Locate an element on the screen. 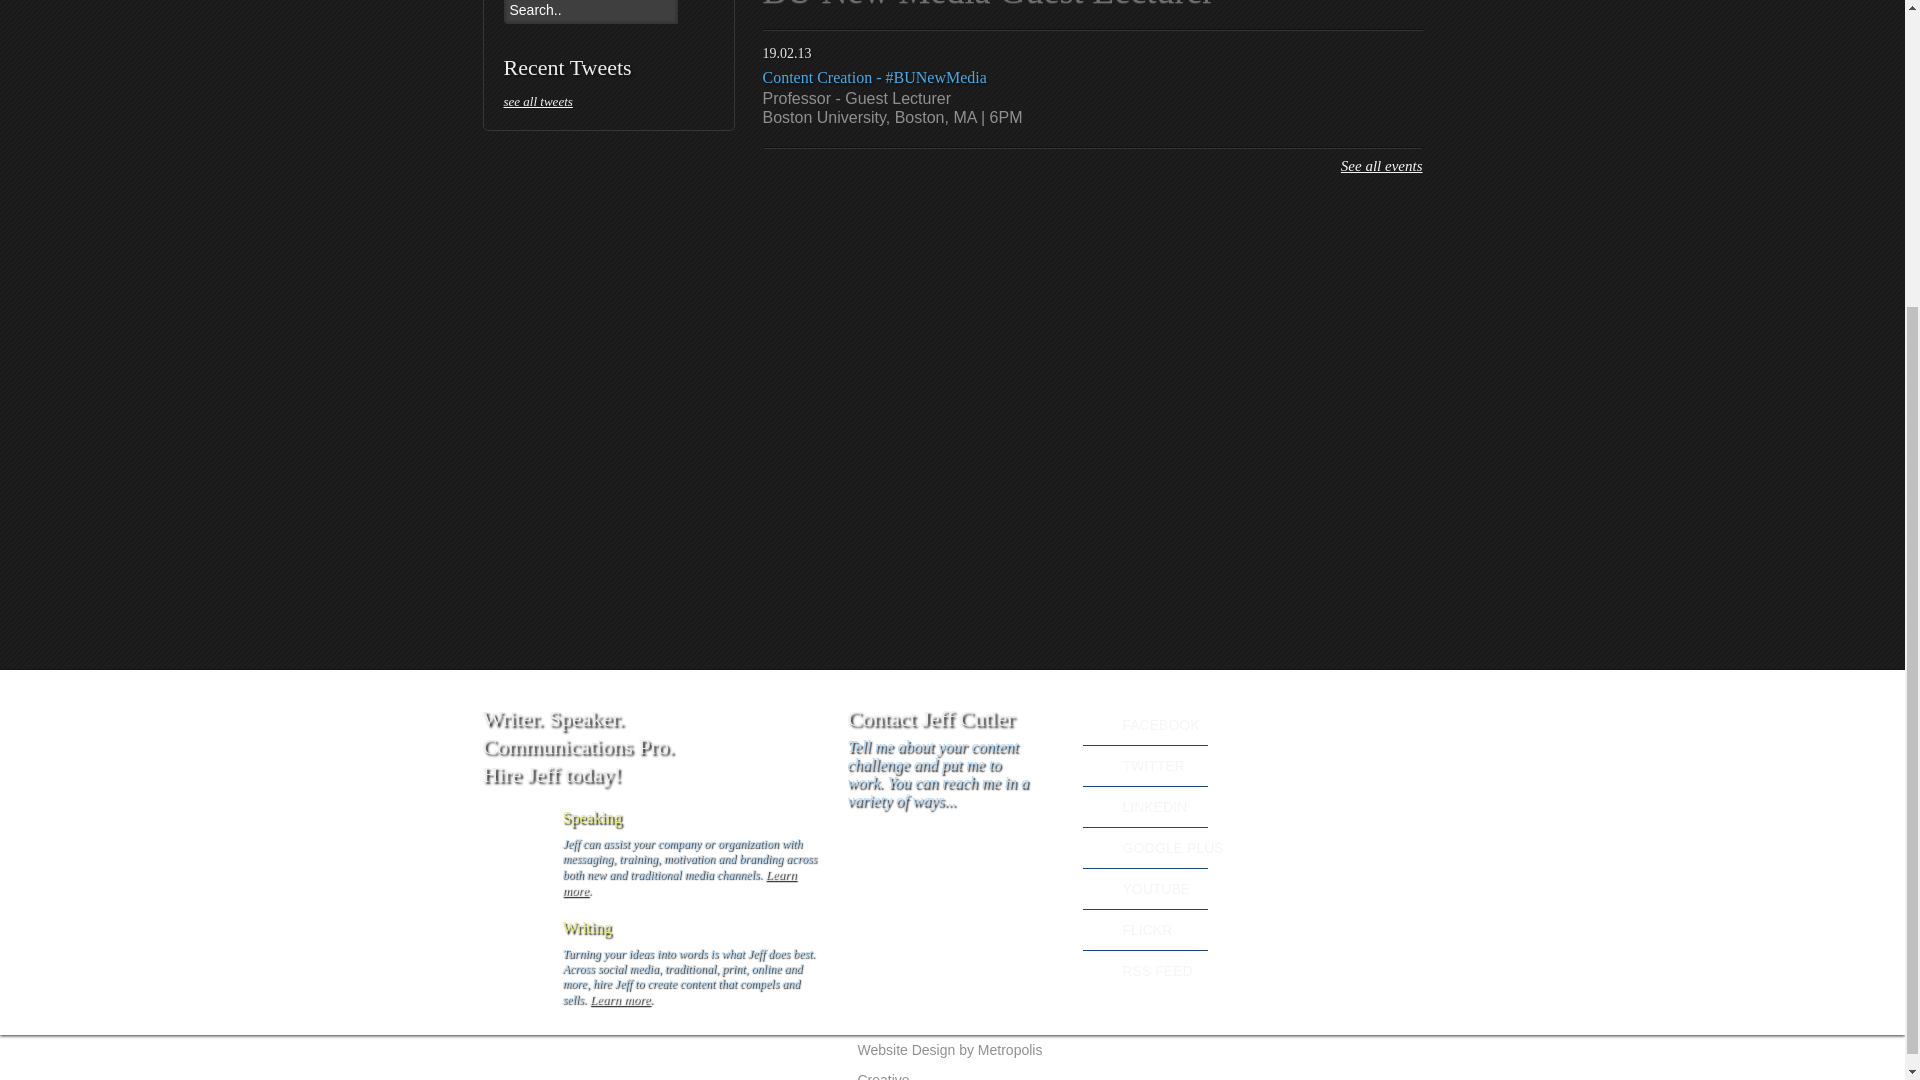 The width and height of the screenshot is (1920, 1080). FACEBOOK is located at coordinates (1096, 724).